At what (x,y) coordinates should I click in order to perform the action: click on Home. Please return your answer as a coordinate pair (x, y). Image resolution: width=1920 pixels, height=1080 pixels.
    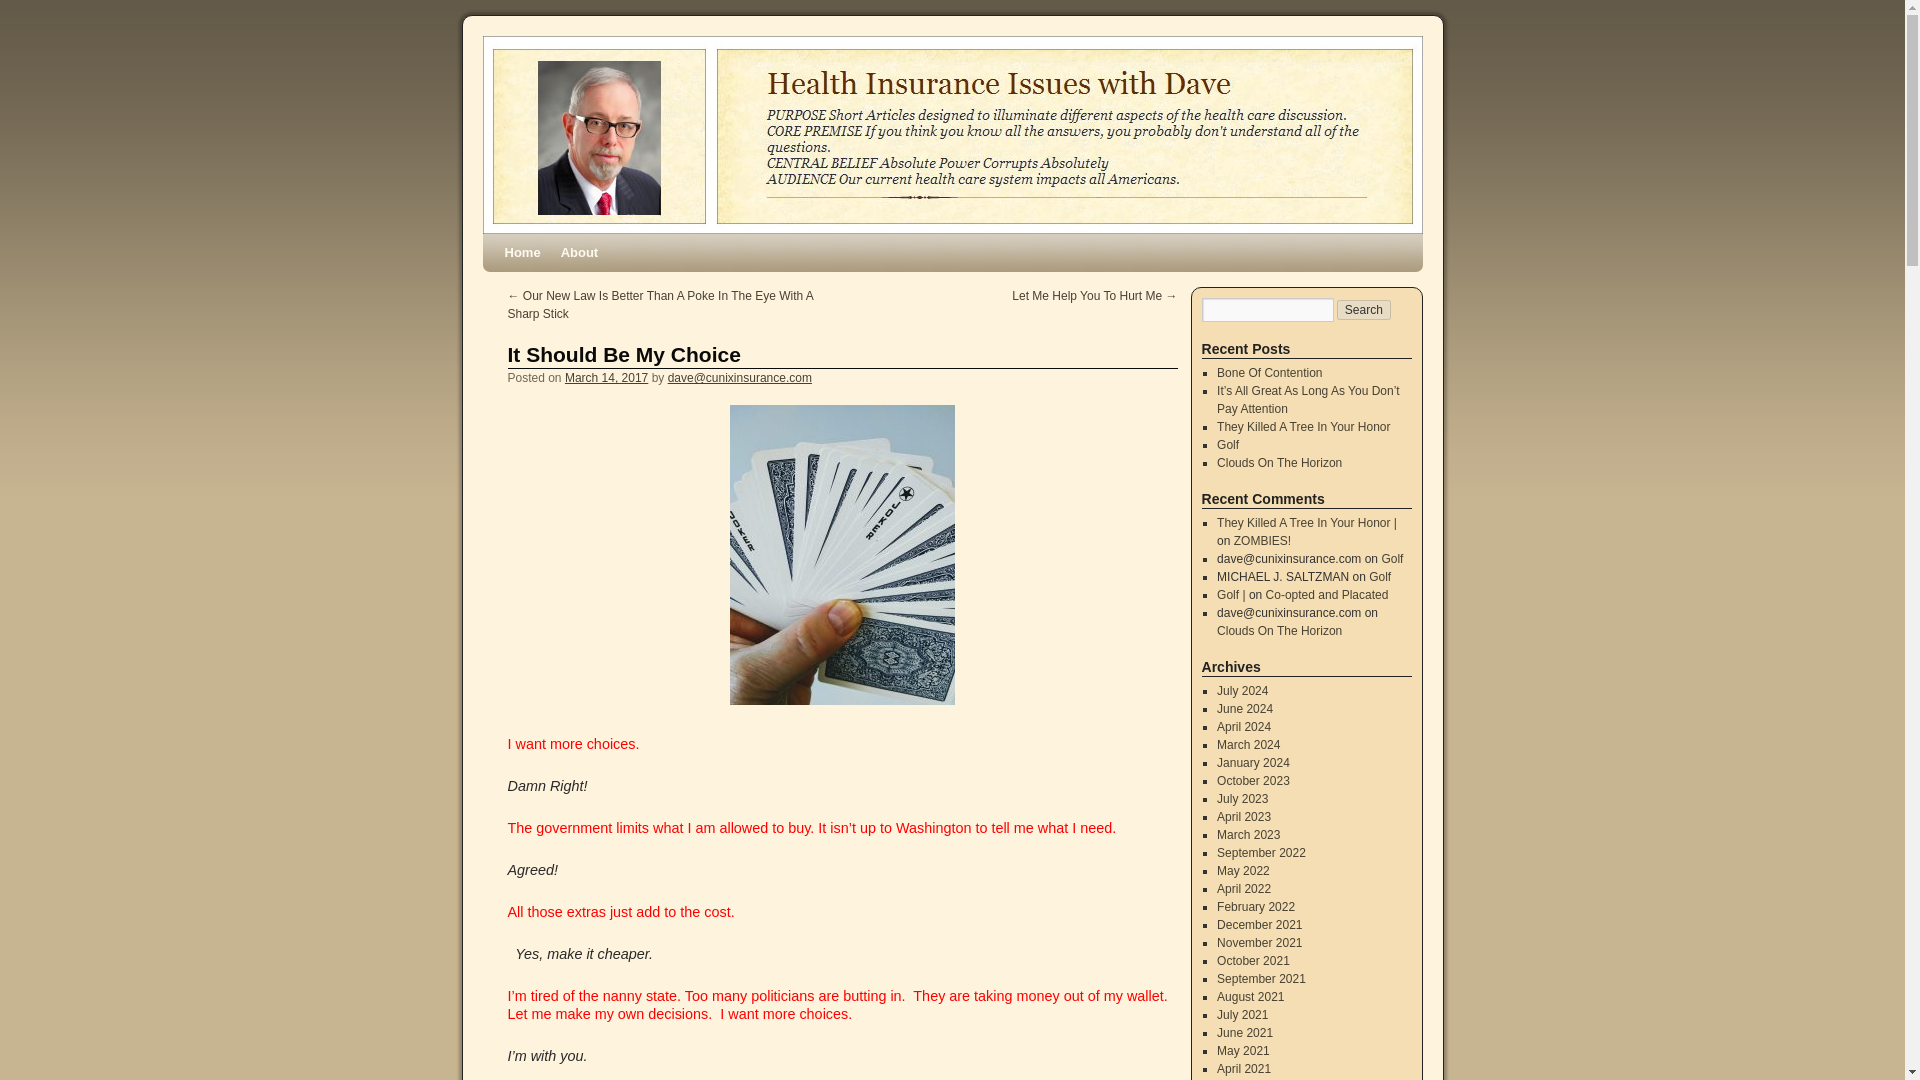
    Looking at the image, I should click on (521, 253).